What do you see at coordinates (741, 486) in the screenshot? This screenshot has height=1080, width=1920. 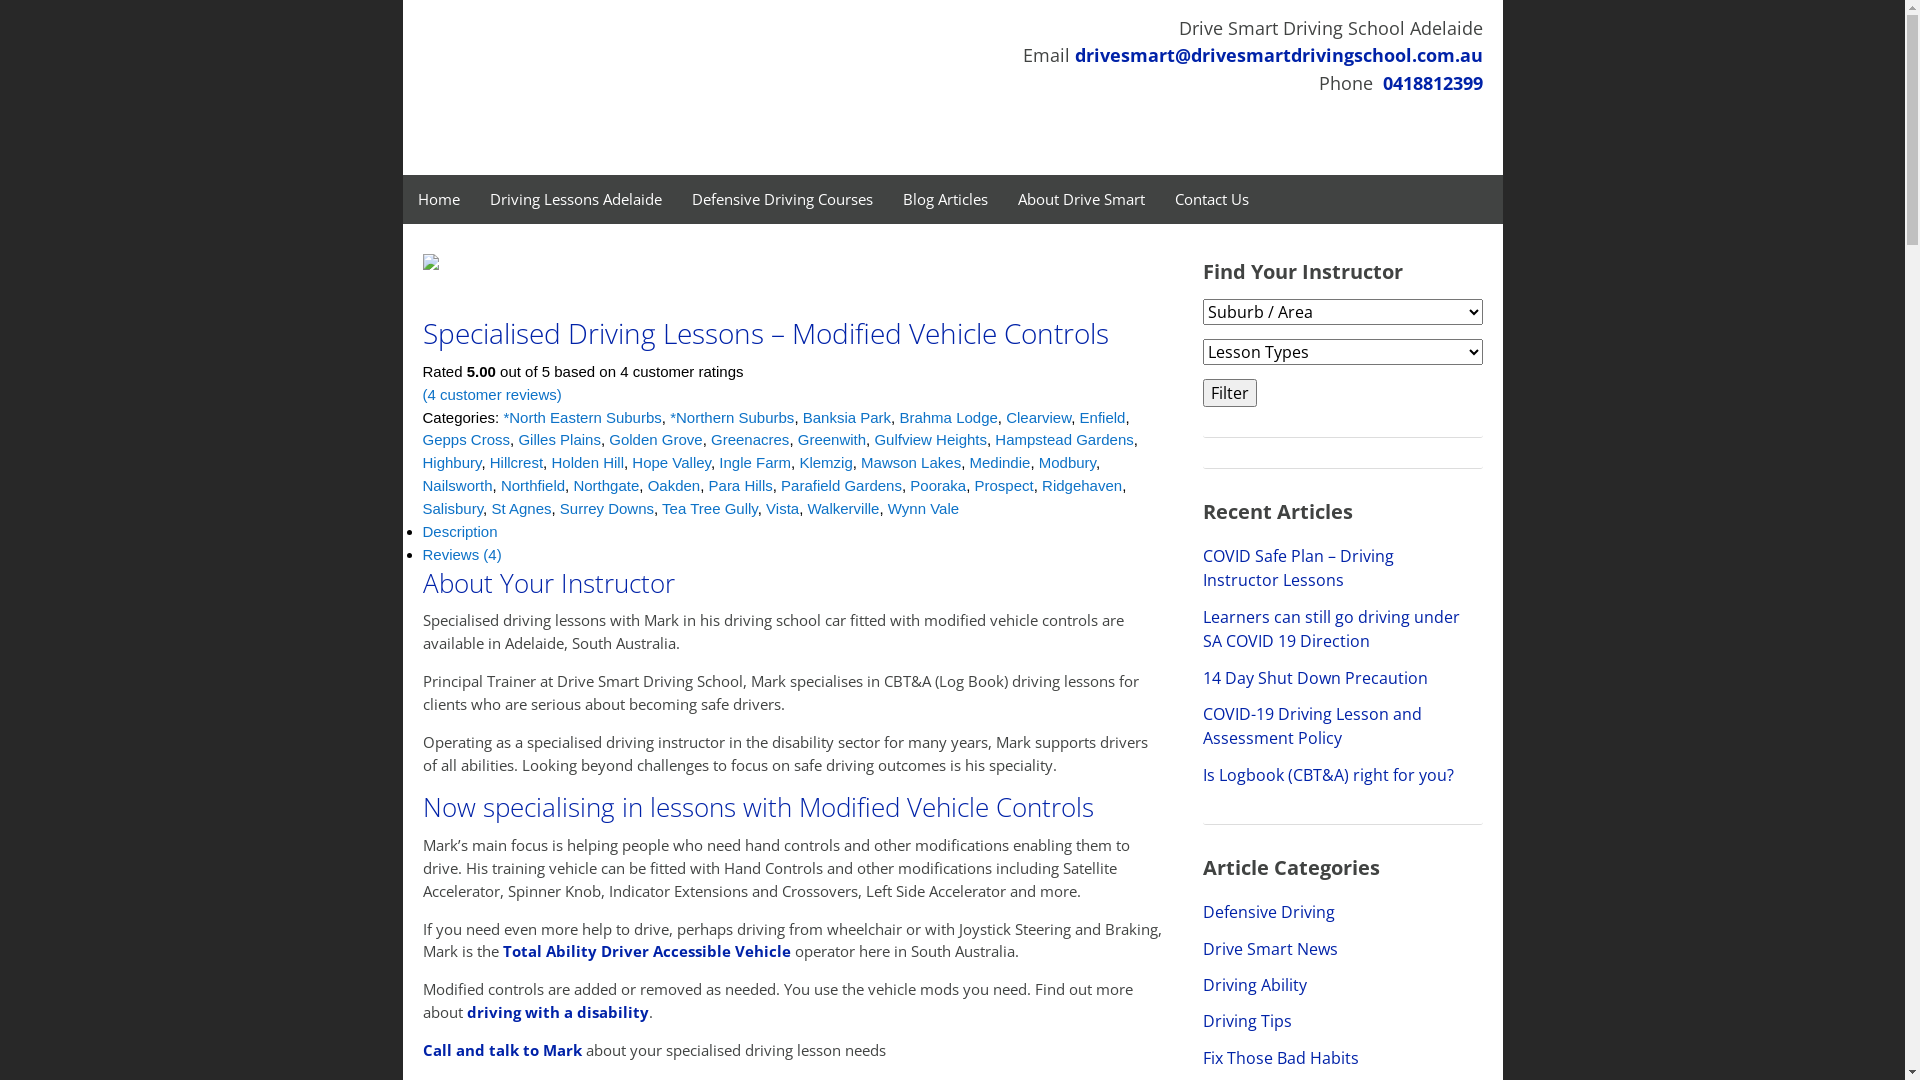 I see `Para Hills` at bounding box center [741, 486].